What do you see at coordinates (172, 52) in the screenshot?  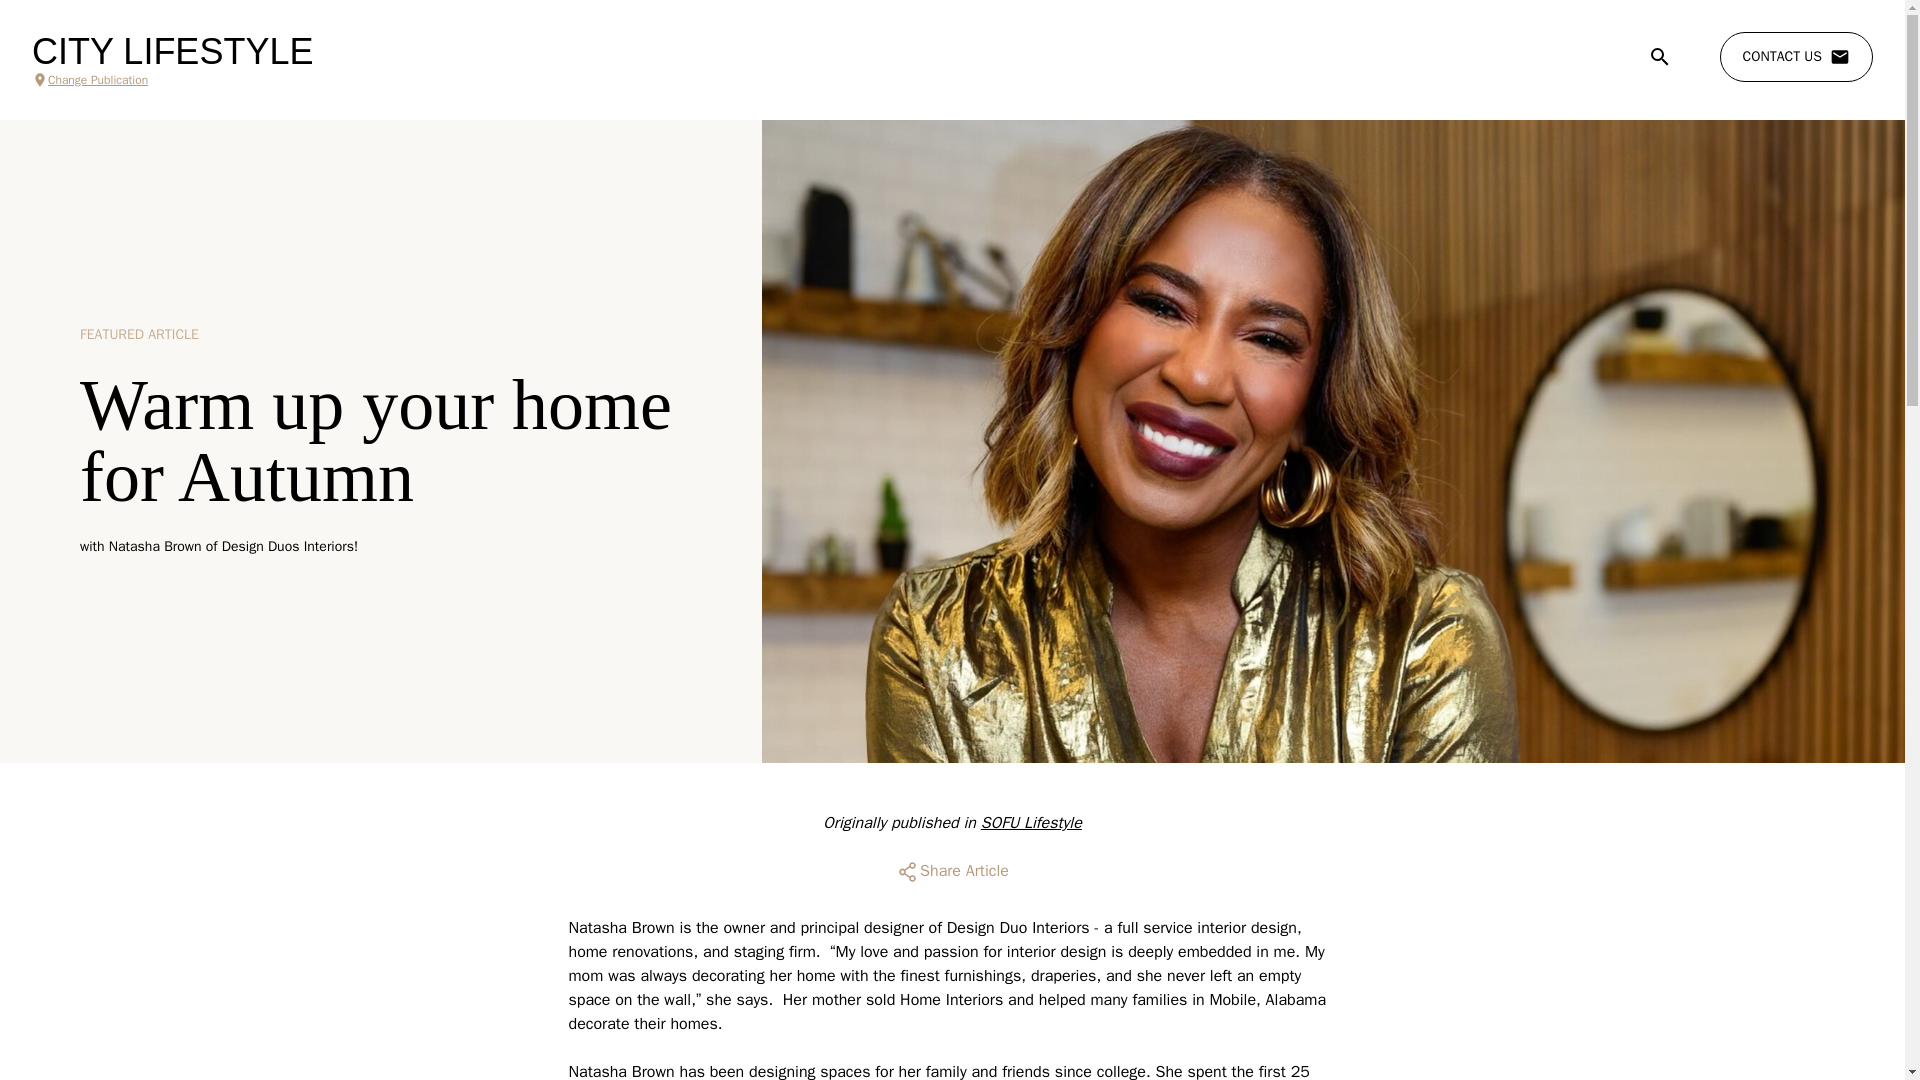 I see `CITY LIFESTYLE` at bounding box center [172, 52].